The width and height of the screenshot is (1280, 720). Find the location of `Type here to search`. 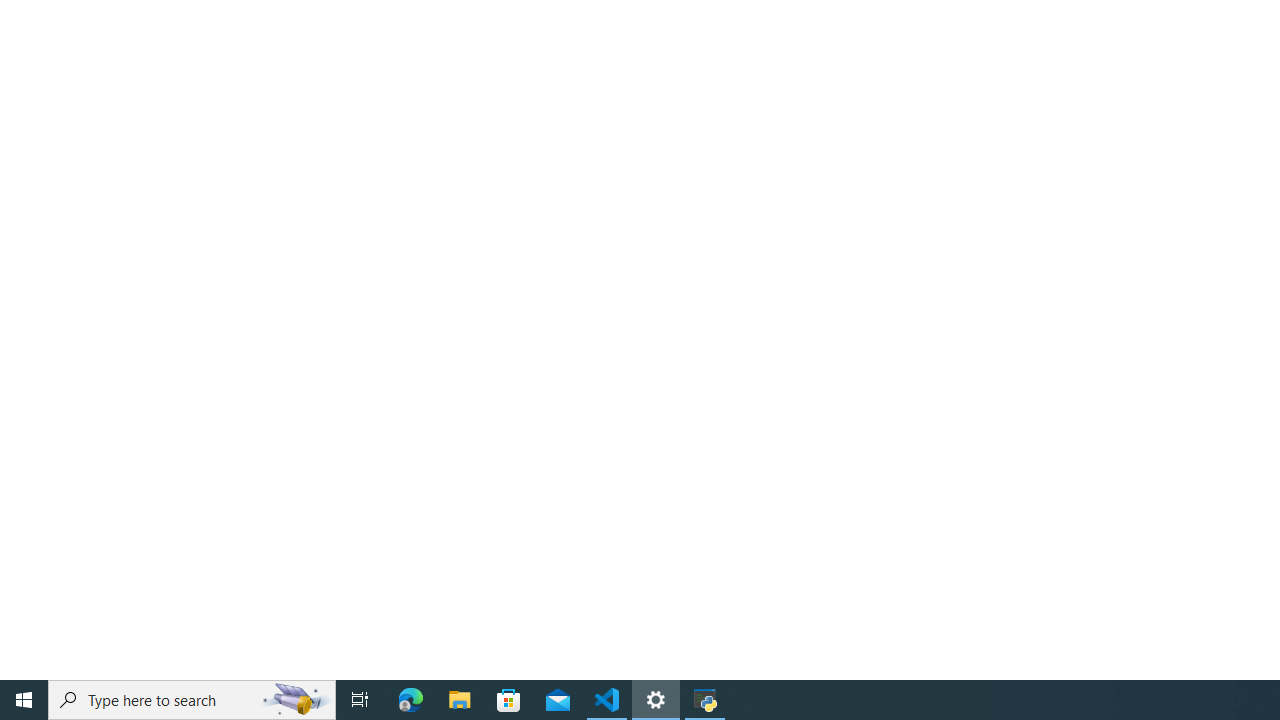

Type here to search is located at coordinates (192, 700).